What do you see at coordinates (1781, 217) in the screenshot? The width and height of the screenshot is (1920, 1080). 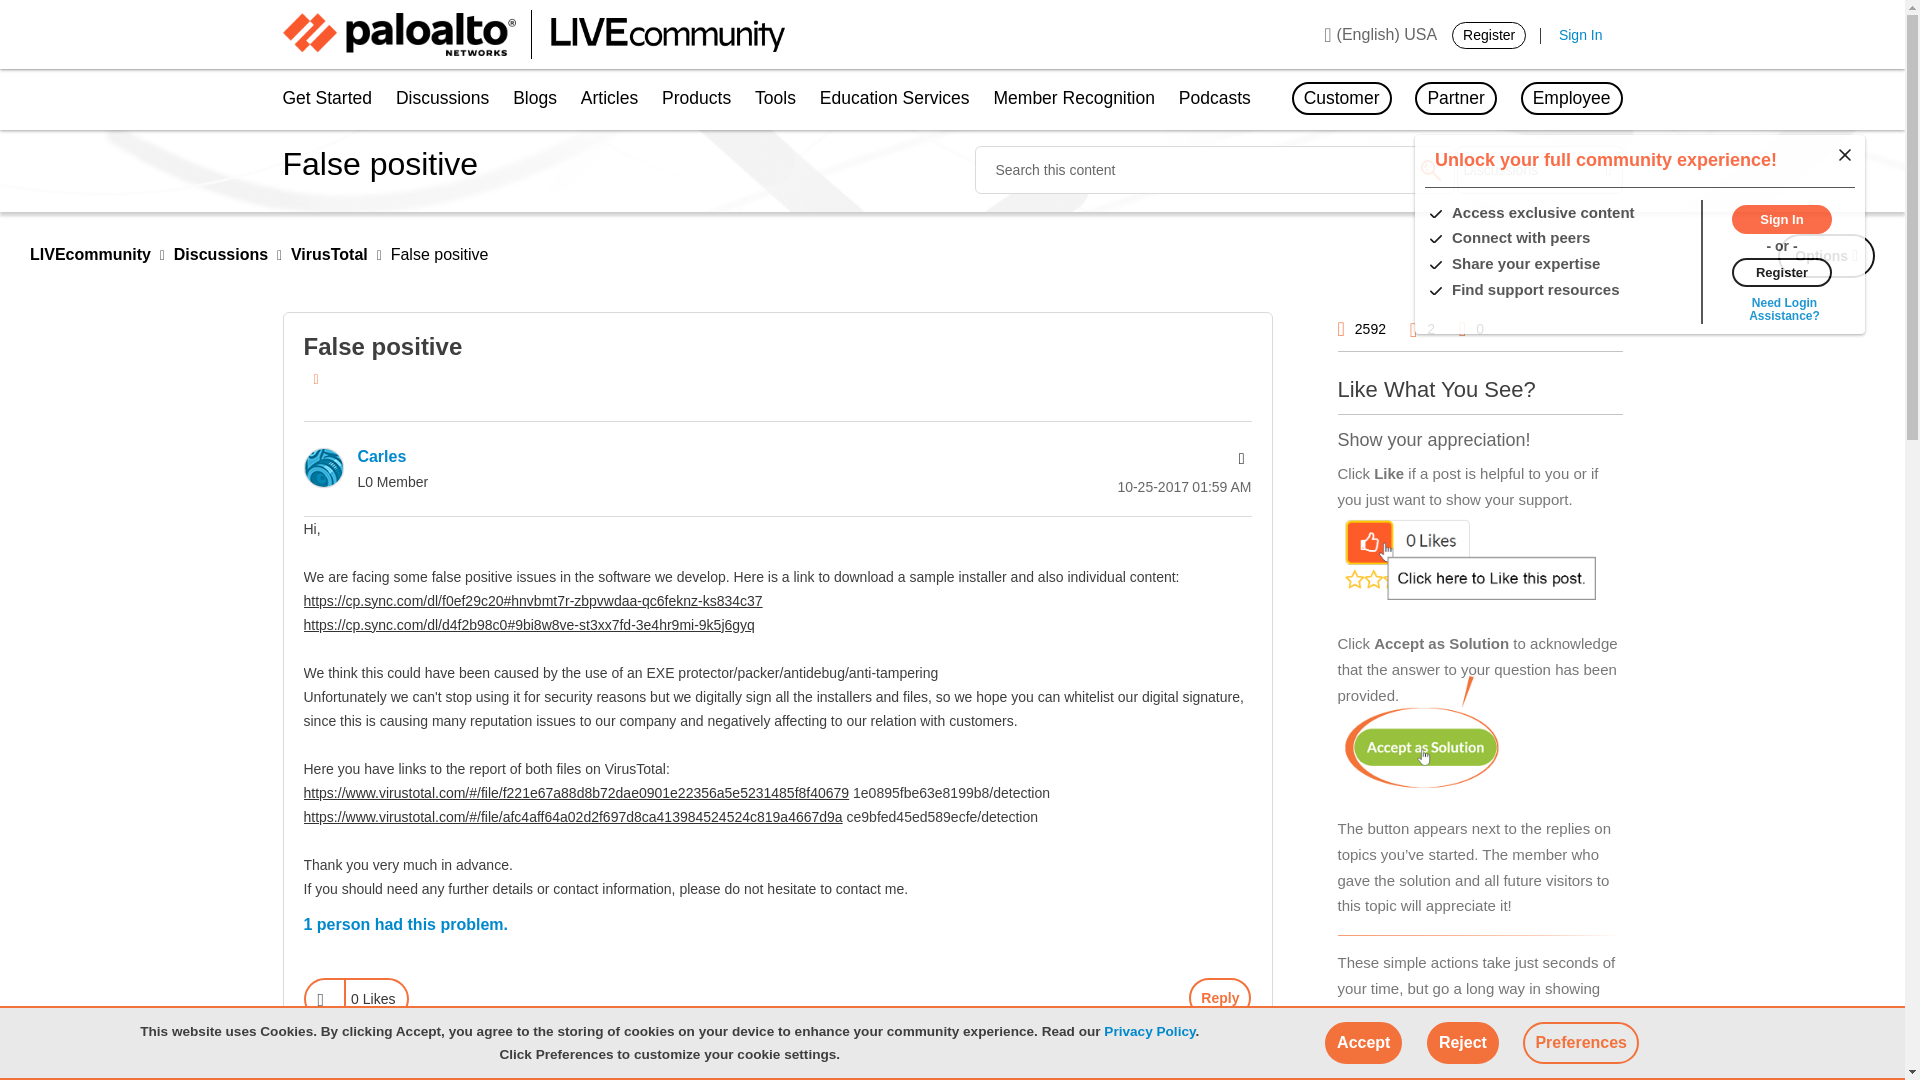 I see `Sign In` at bounding box center [1781, 217].